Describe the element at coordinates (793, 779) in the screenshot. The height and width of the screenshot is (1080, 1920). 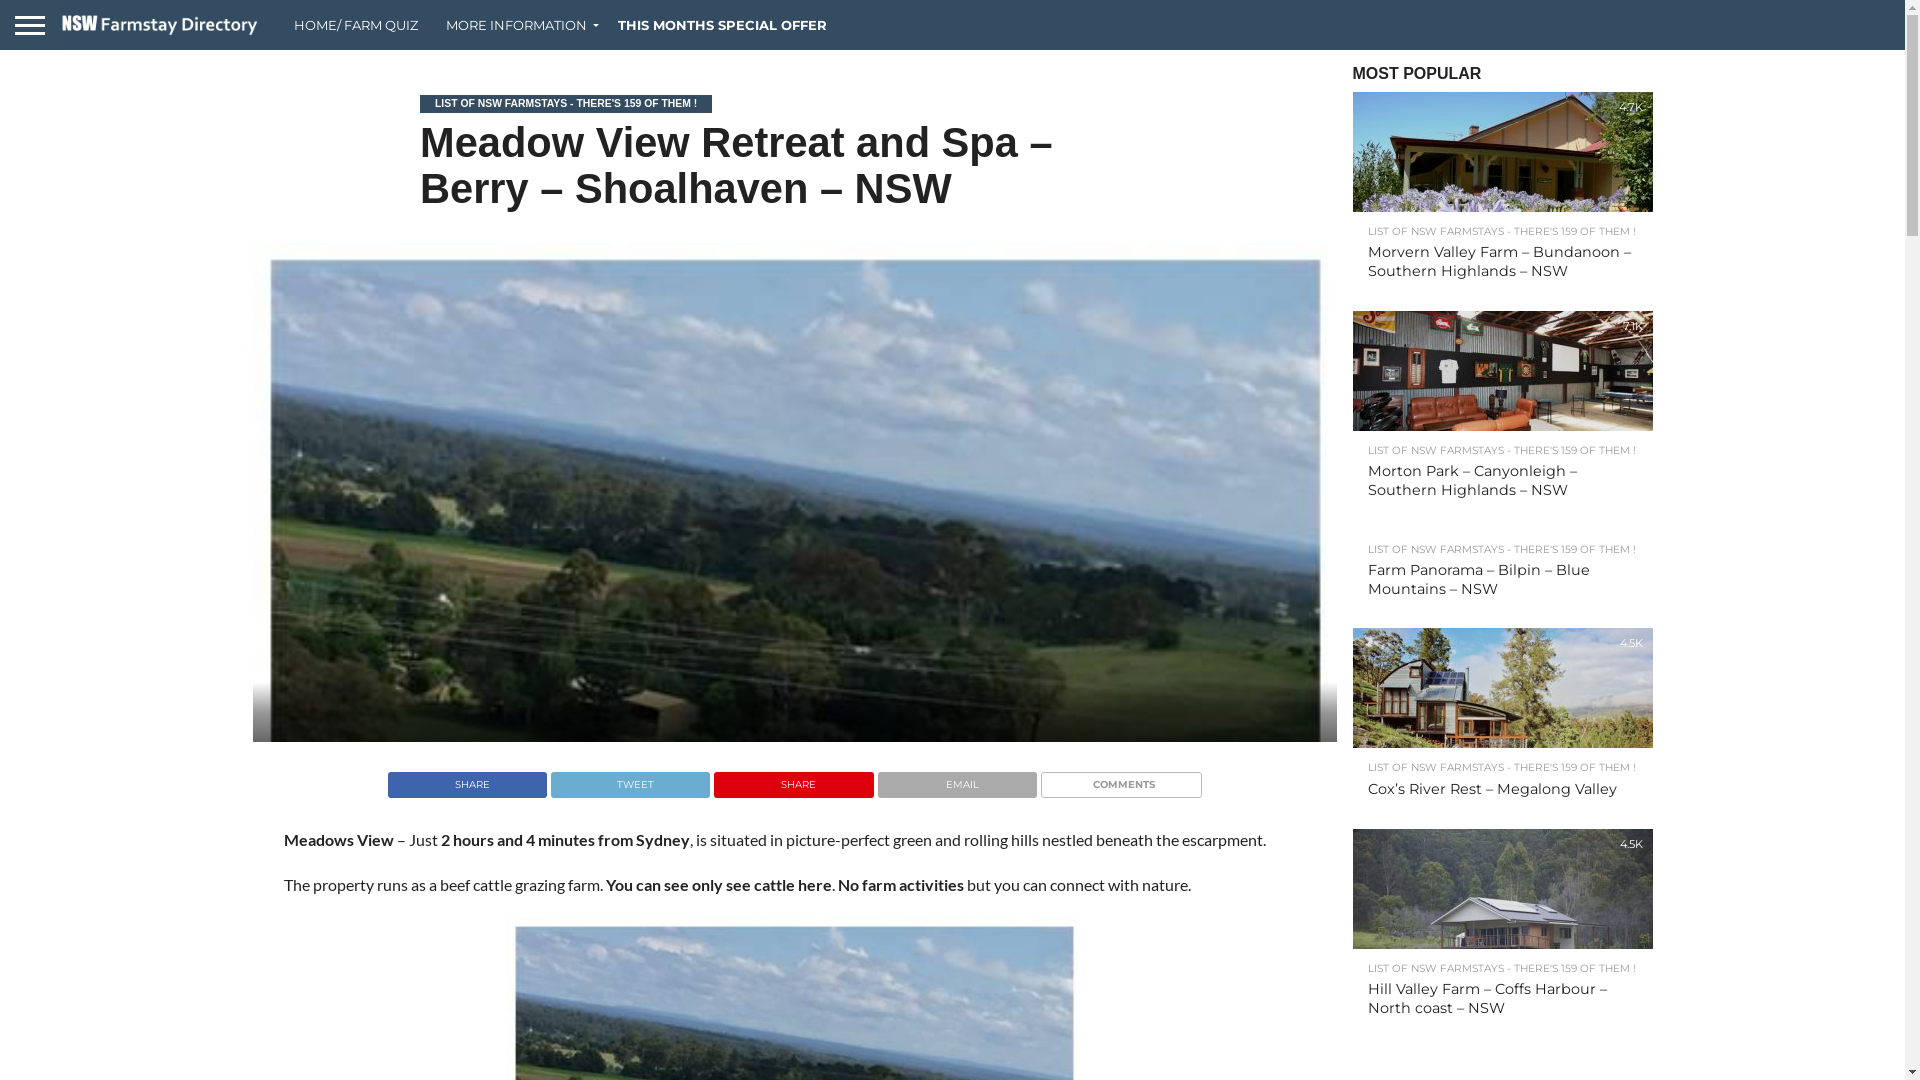
I see `SHARE` at that location.